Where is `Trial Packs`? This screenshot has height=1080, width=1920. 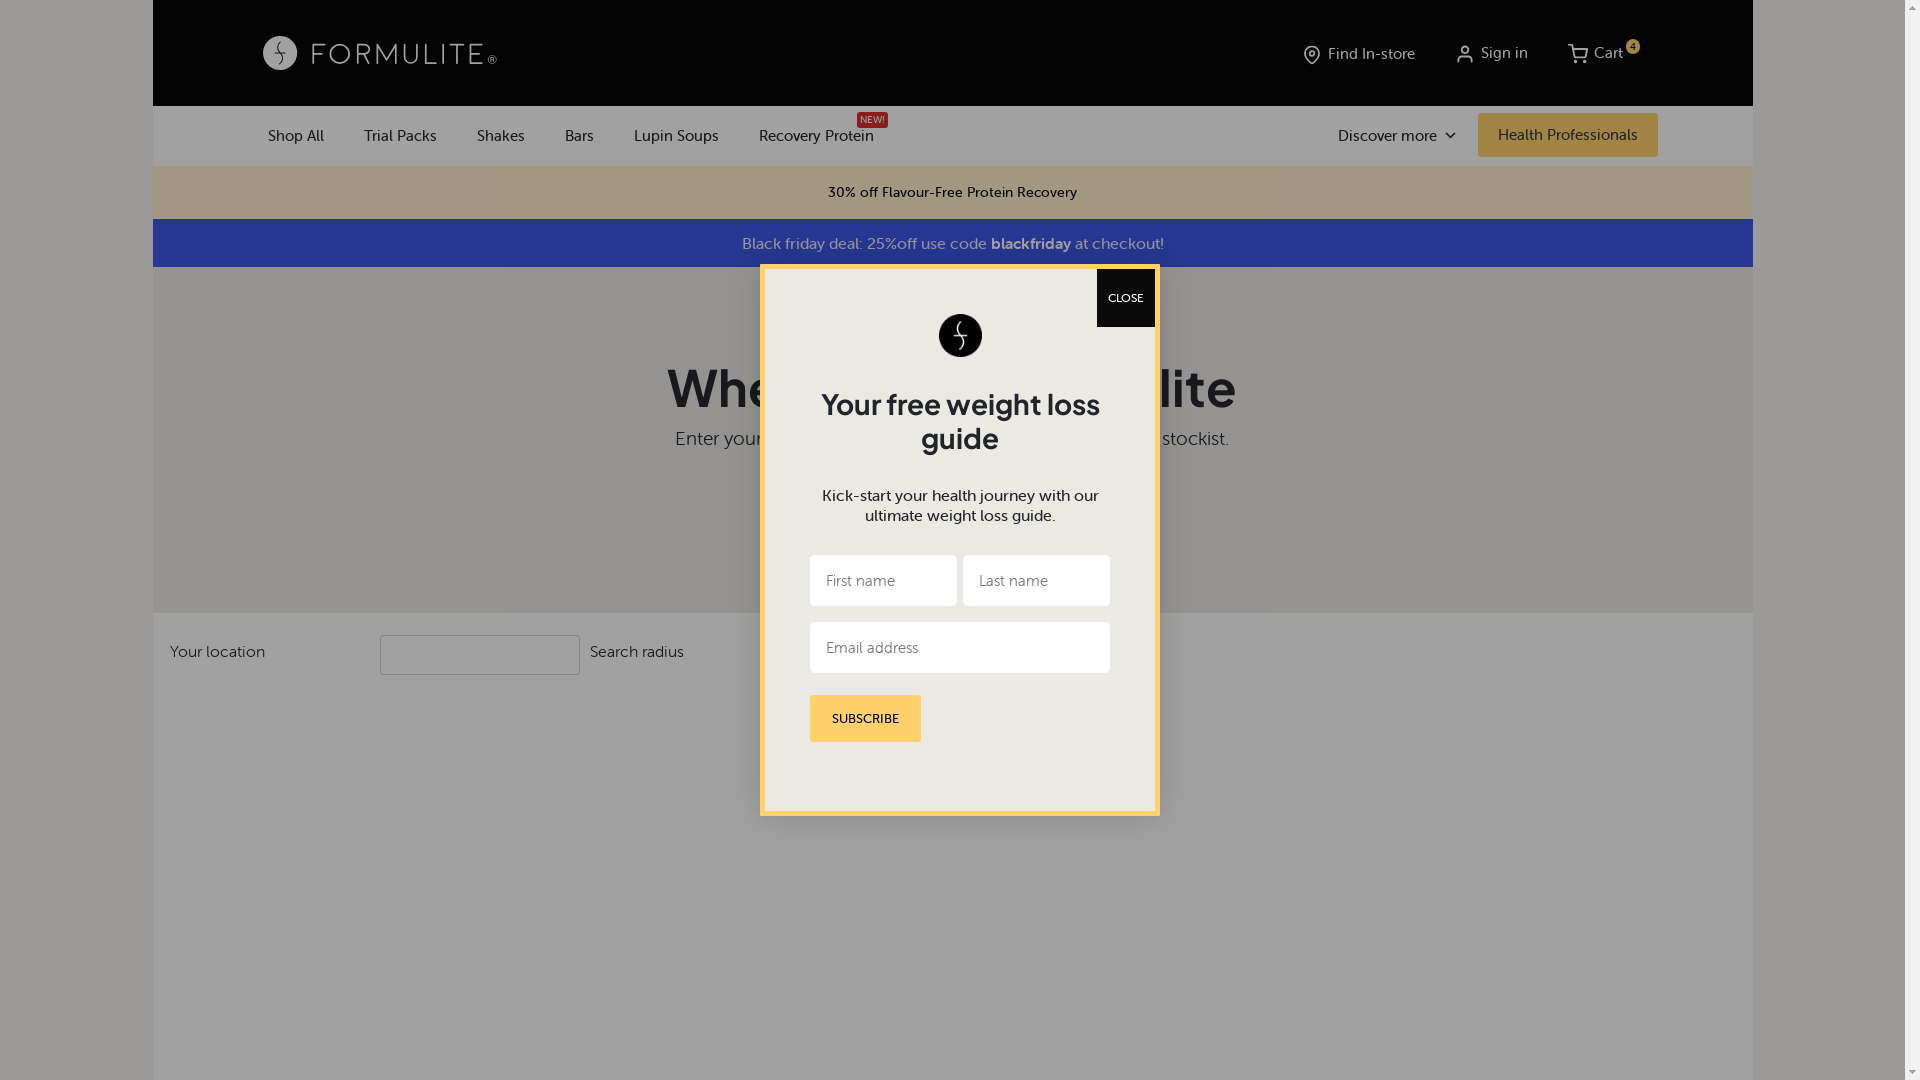 Trial Packs is located at coordinates (400, 136).